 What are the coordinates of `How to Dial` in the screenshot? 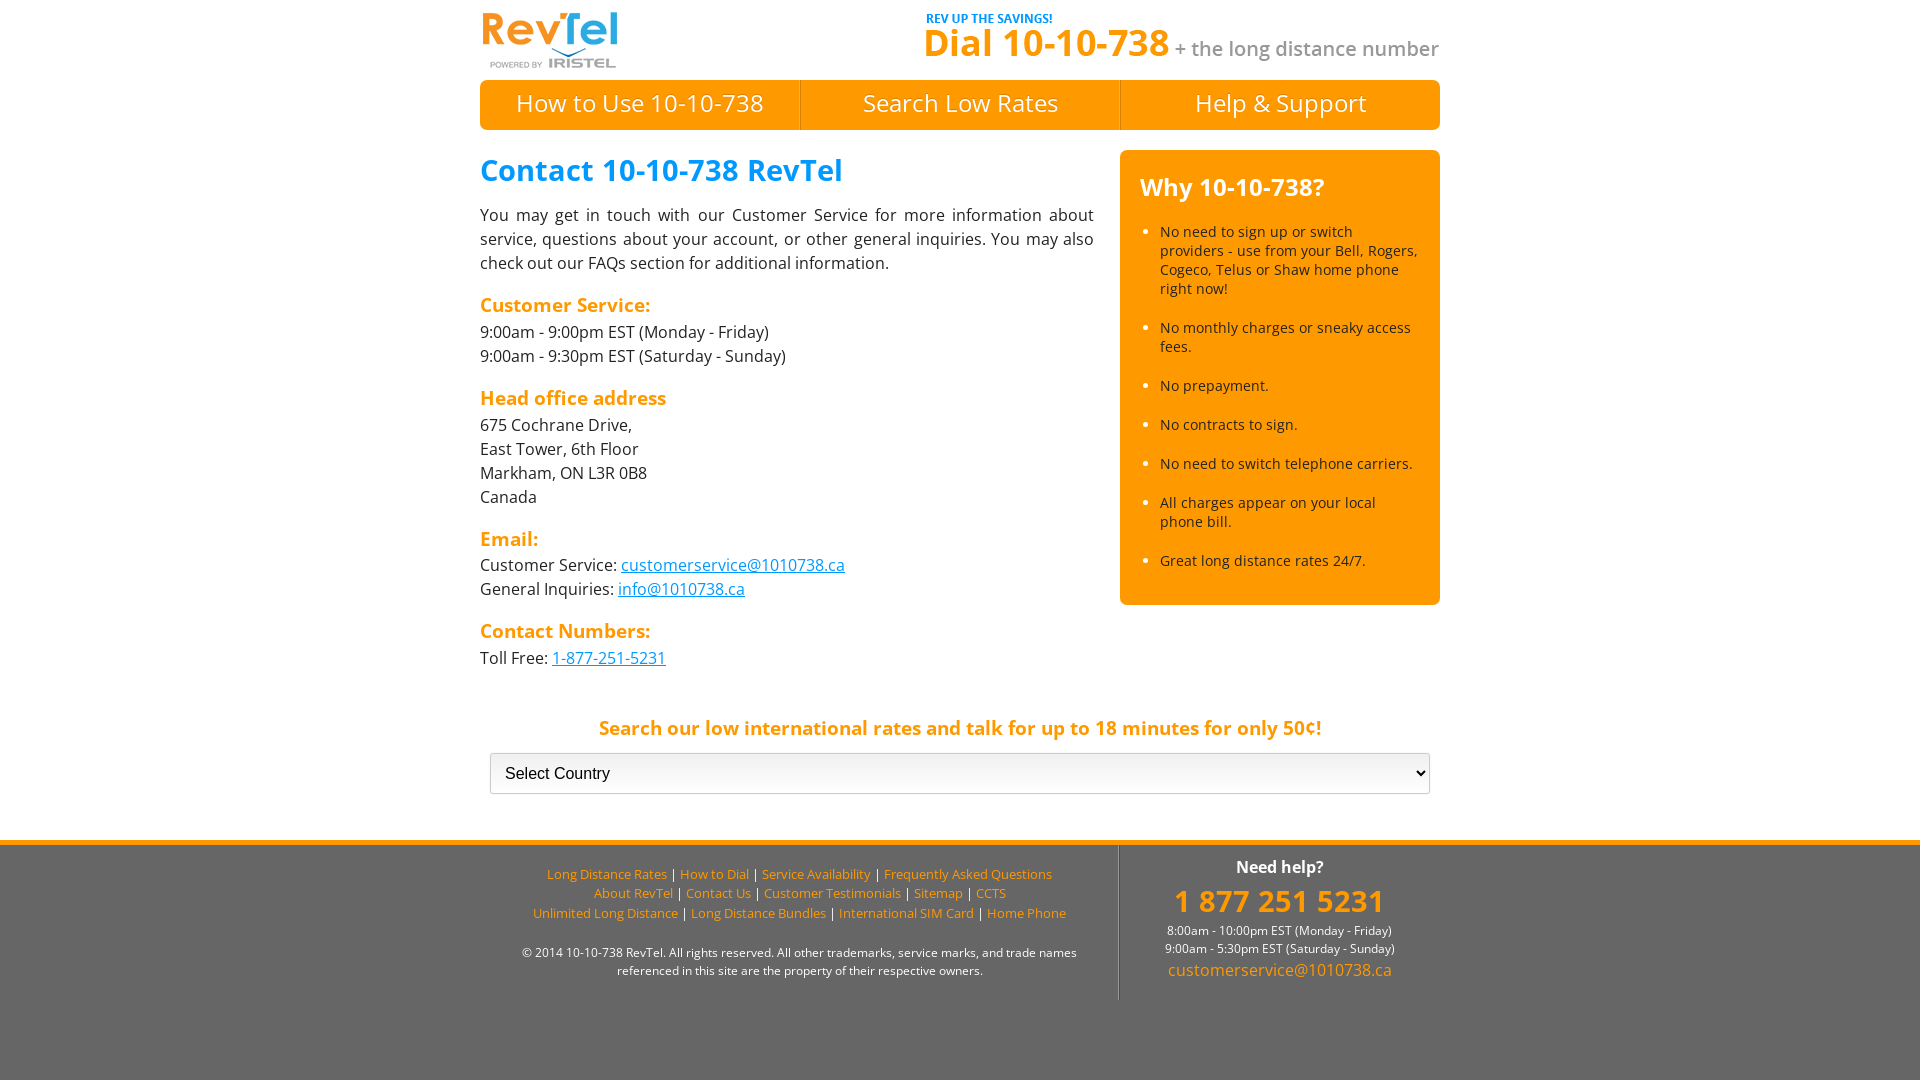 It's located at (714, 874).